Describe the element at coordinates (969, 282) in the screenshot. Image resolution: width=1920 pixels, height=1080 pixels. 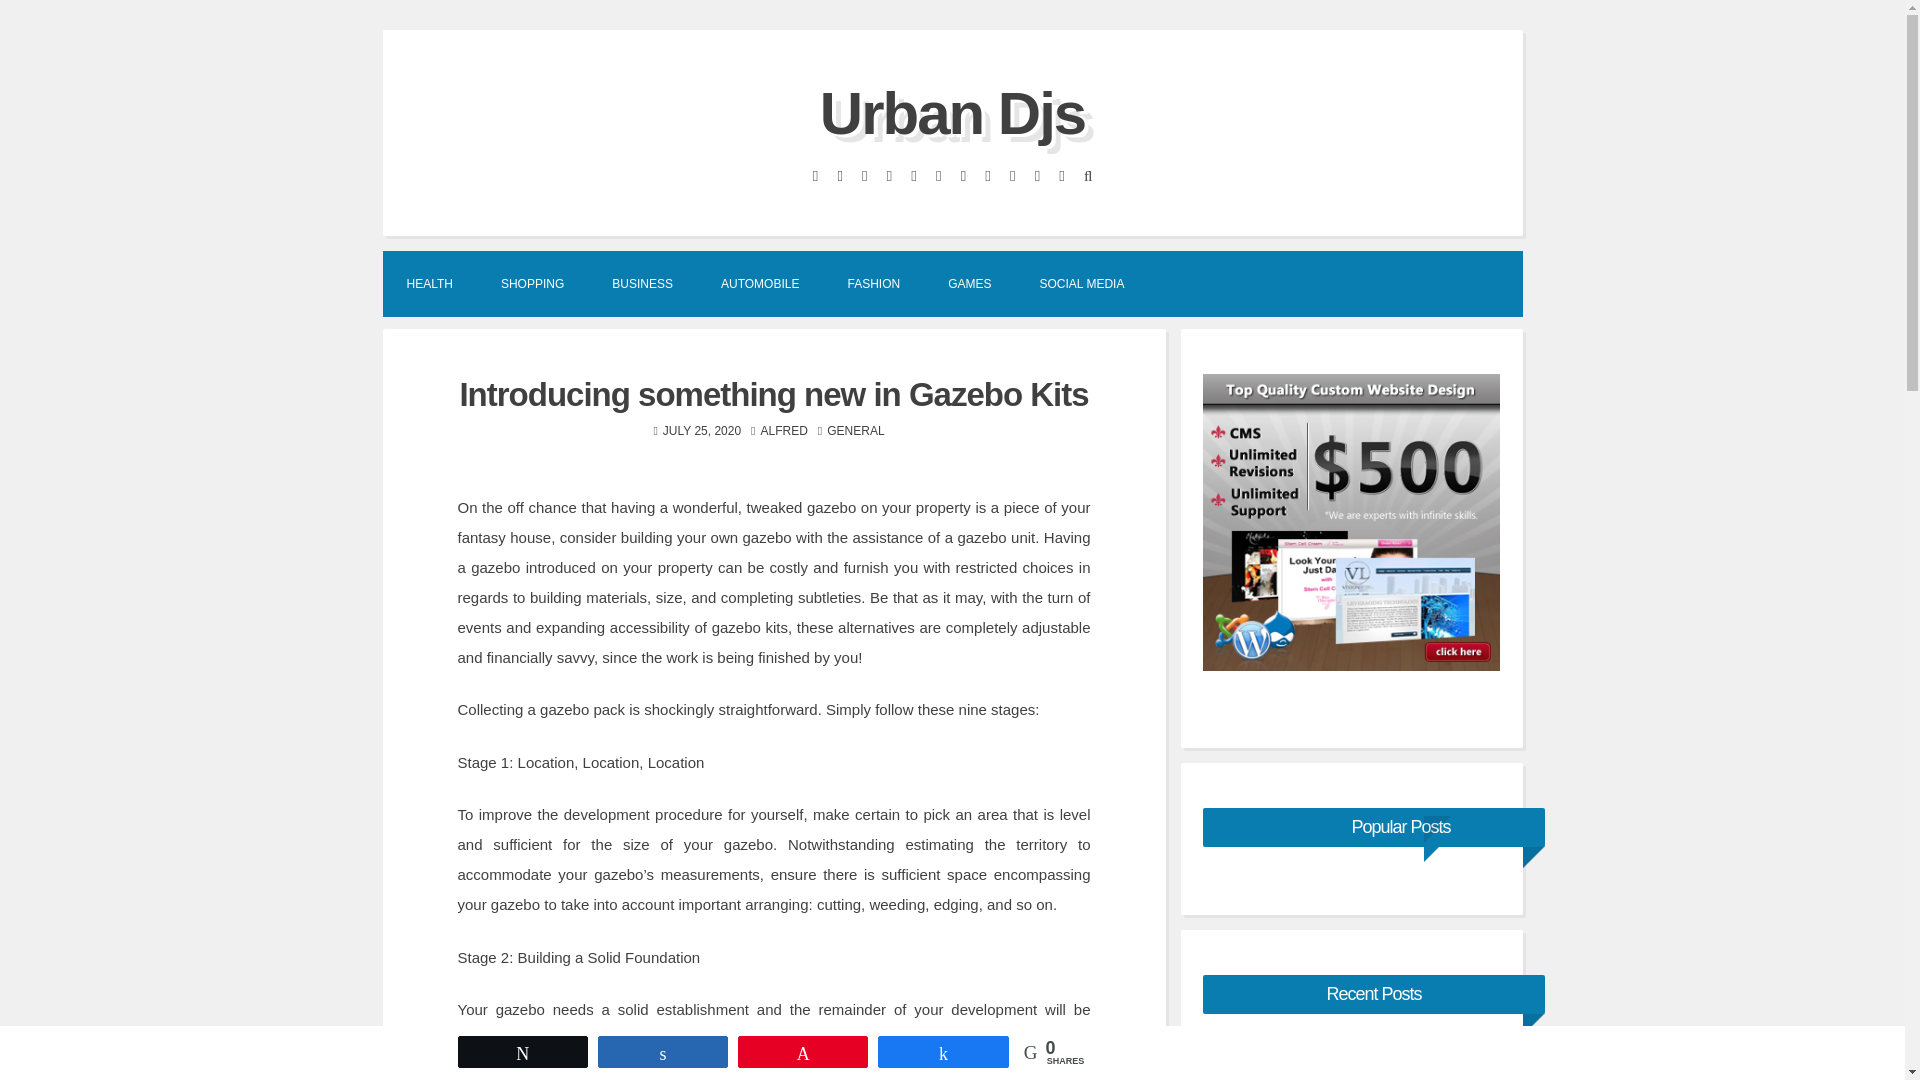
I see `GAMES` at that location.